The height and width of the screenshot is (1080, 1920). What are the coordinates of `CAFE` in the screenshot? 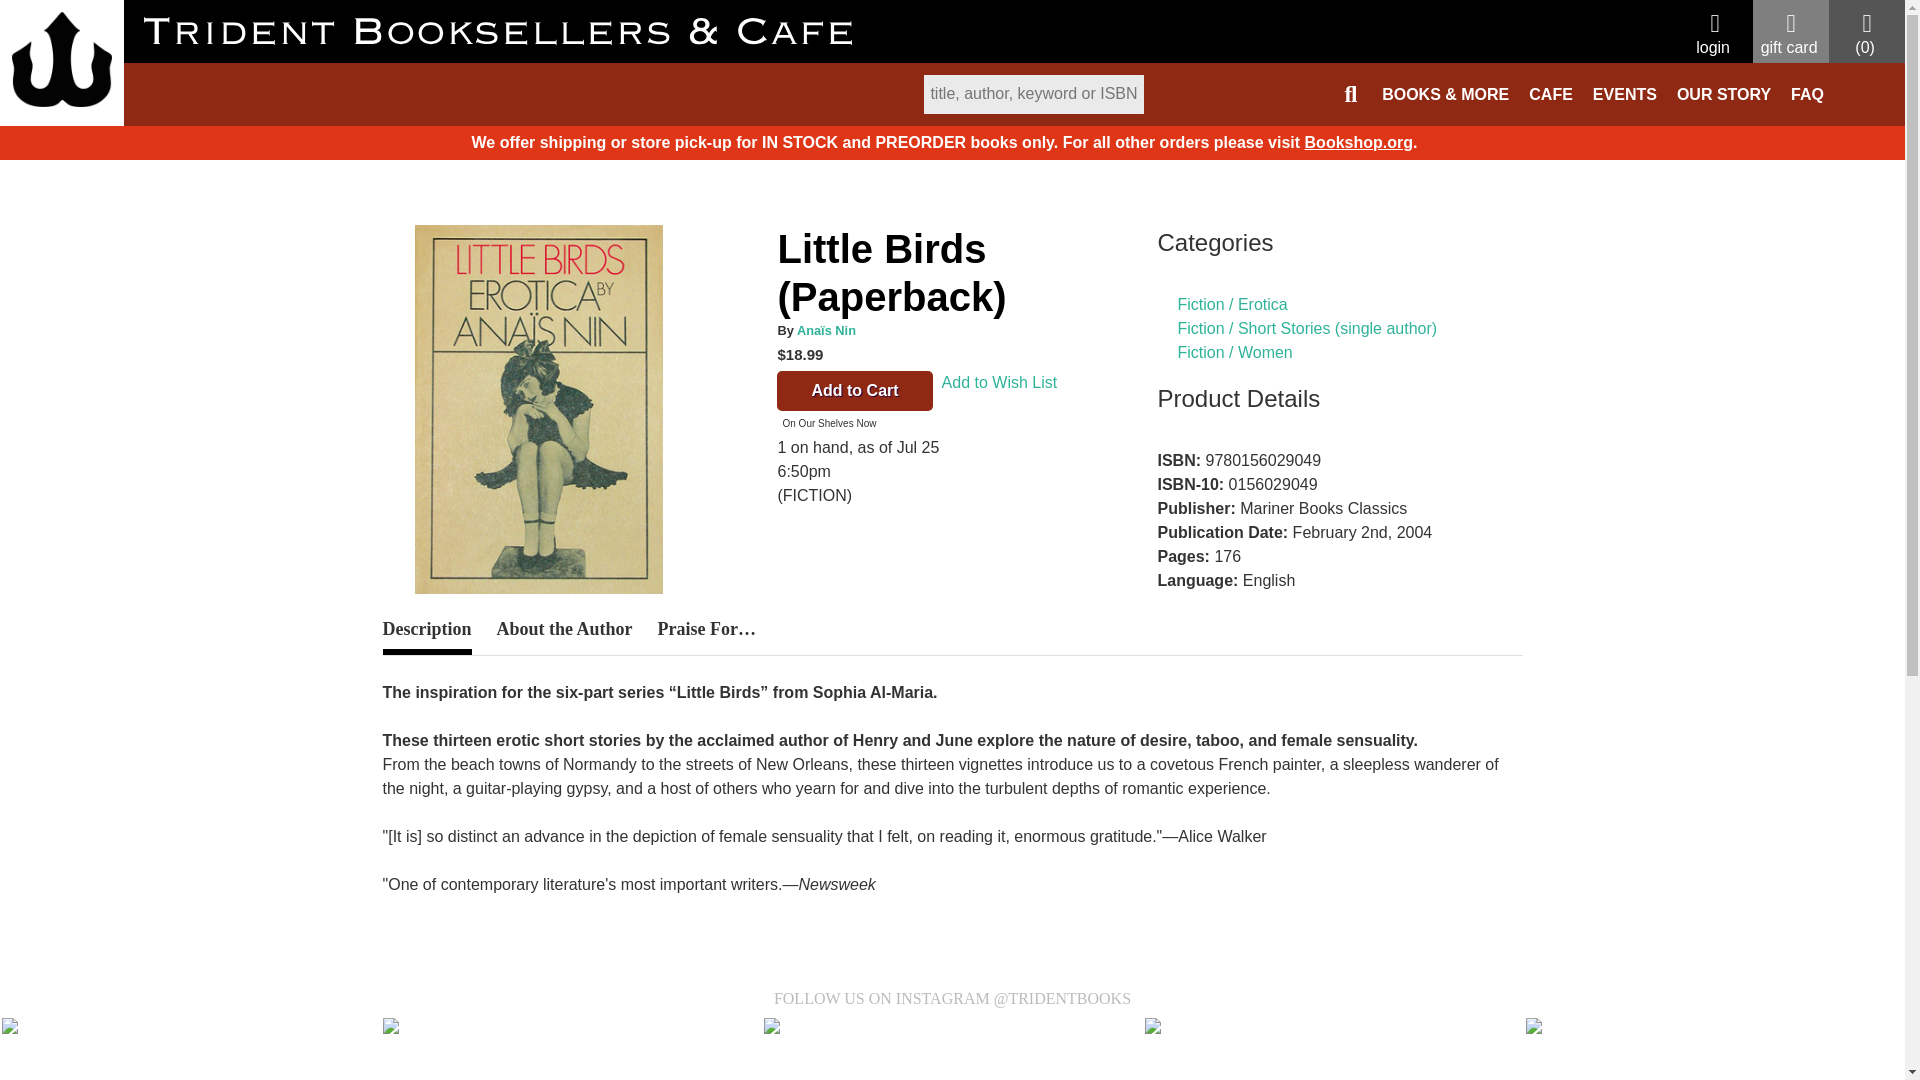 It's located at (1550, 94).